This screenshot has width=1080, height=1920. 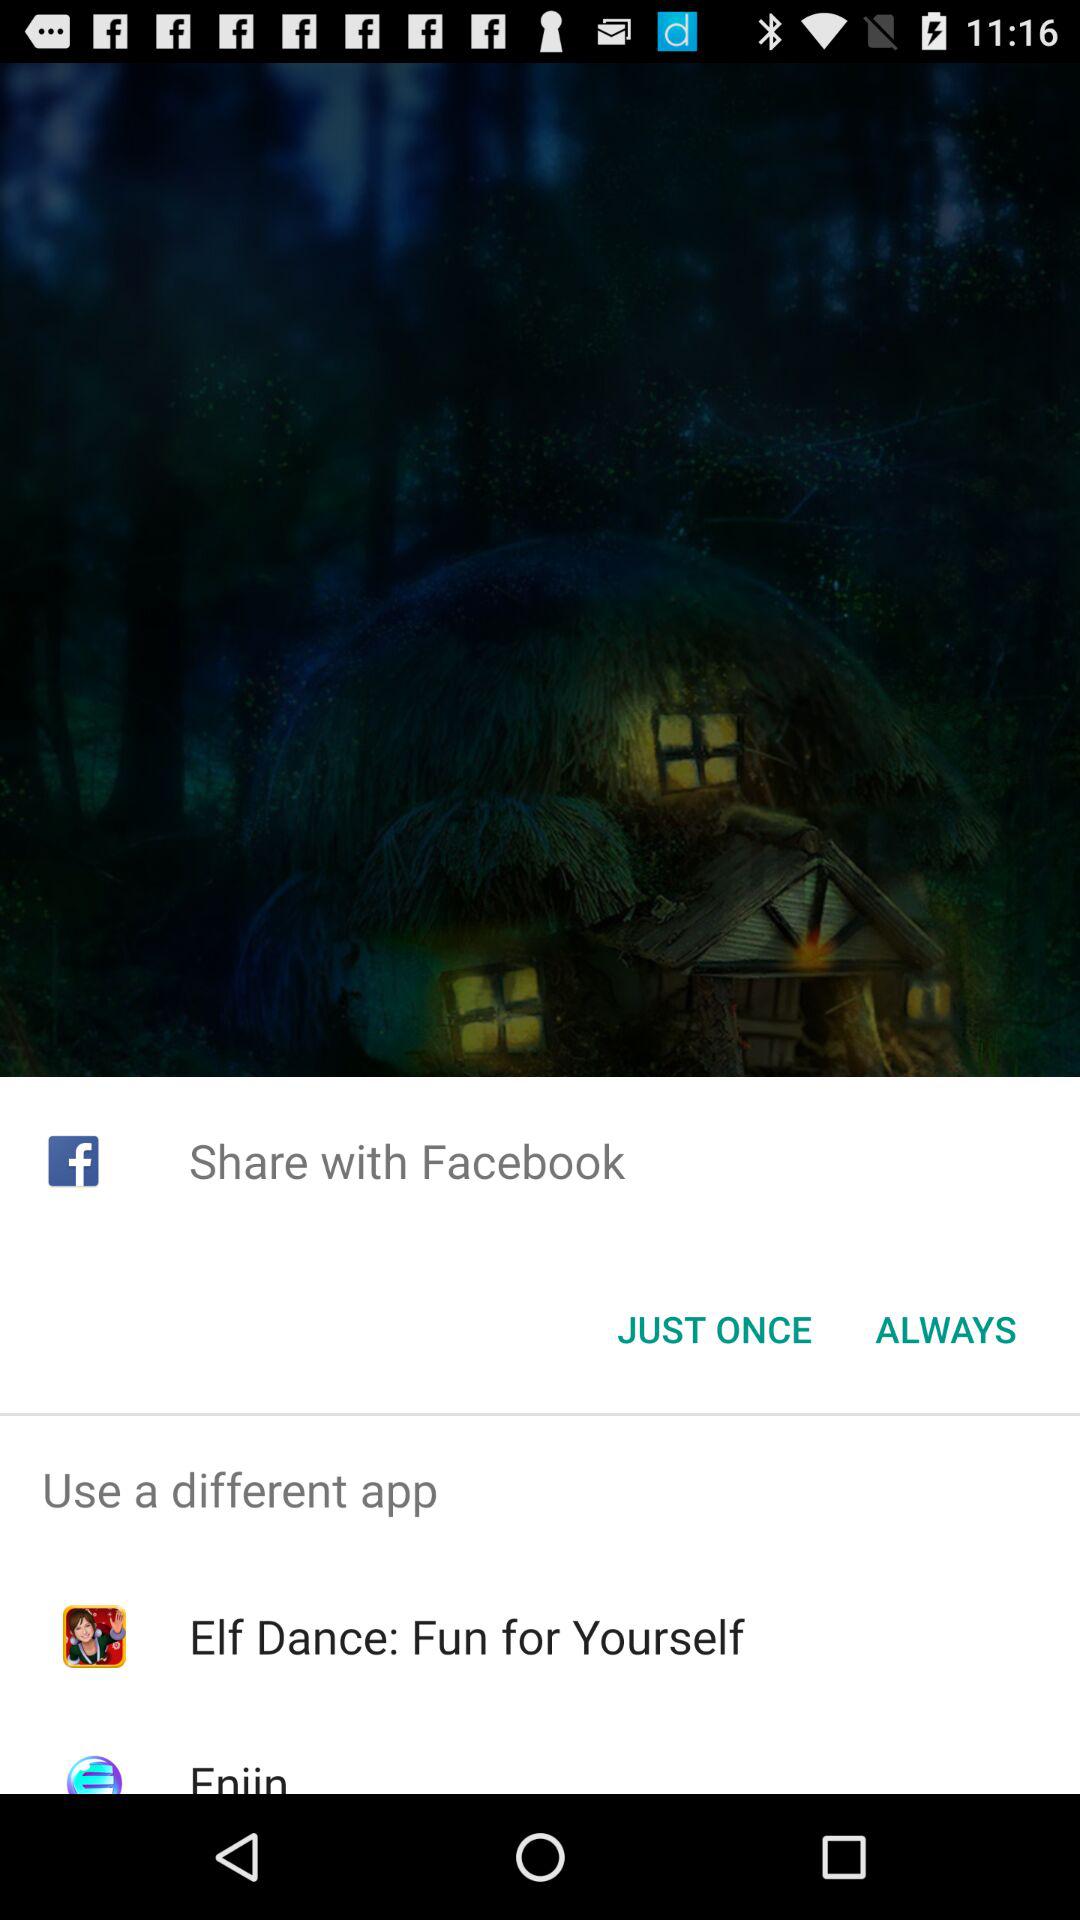 I want to click on turn on the icon to the left of always item, so click(x=714, y=1329).